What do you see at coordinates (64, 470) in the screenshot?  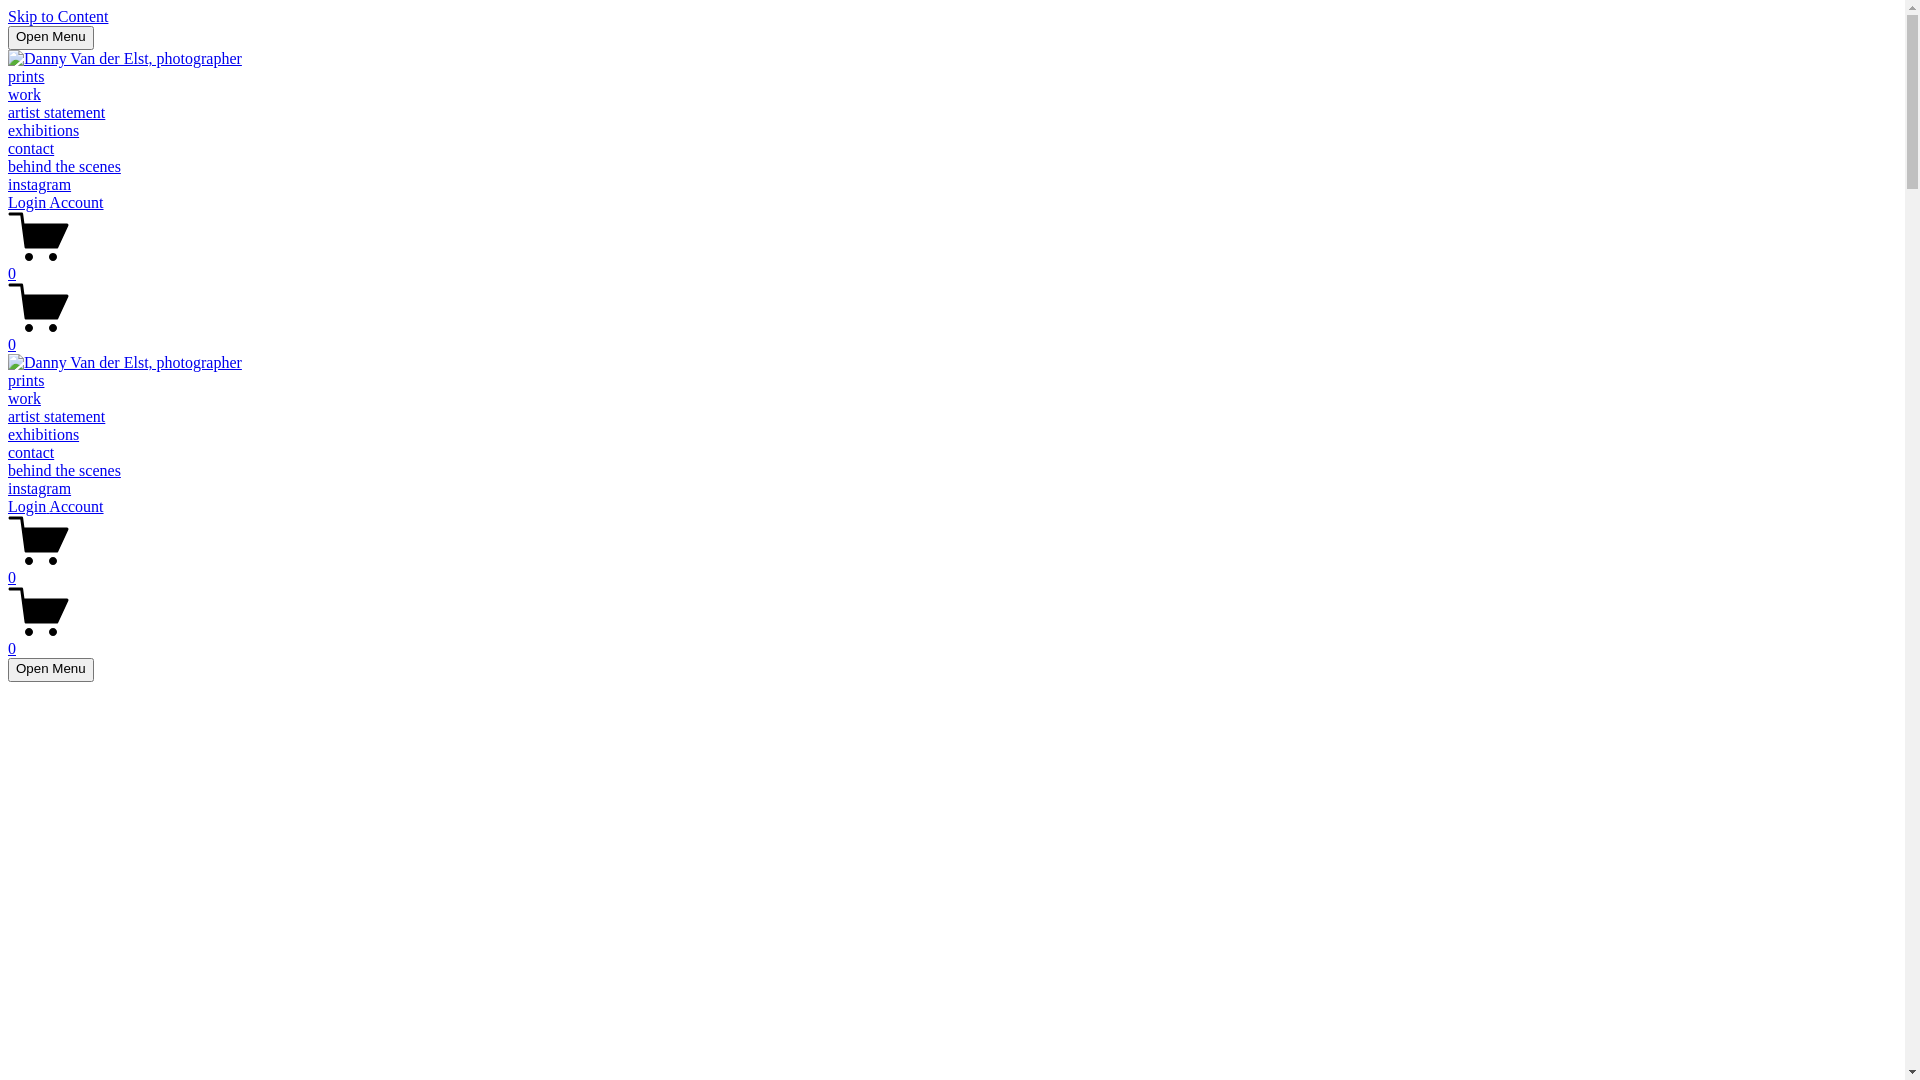 I see `behind the scenes` at bounding box center [64, 470].